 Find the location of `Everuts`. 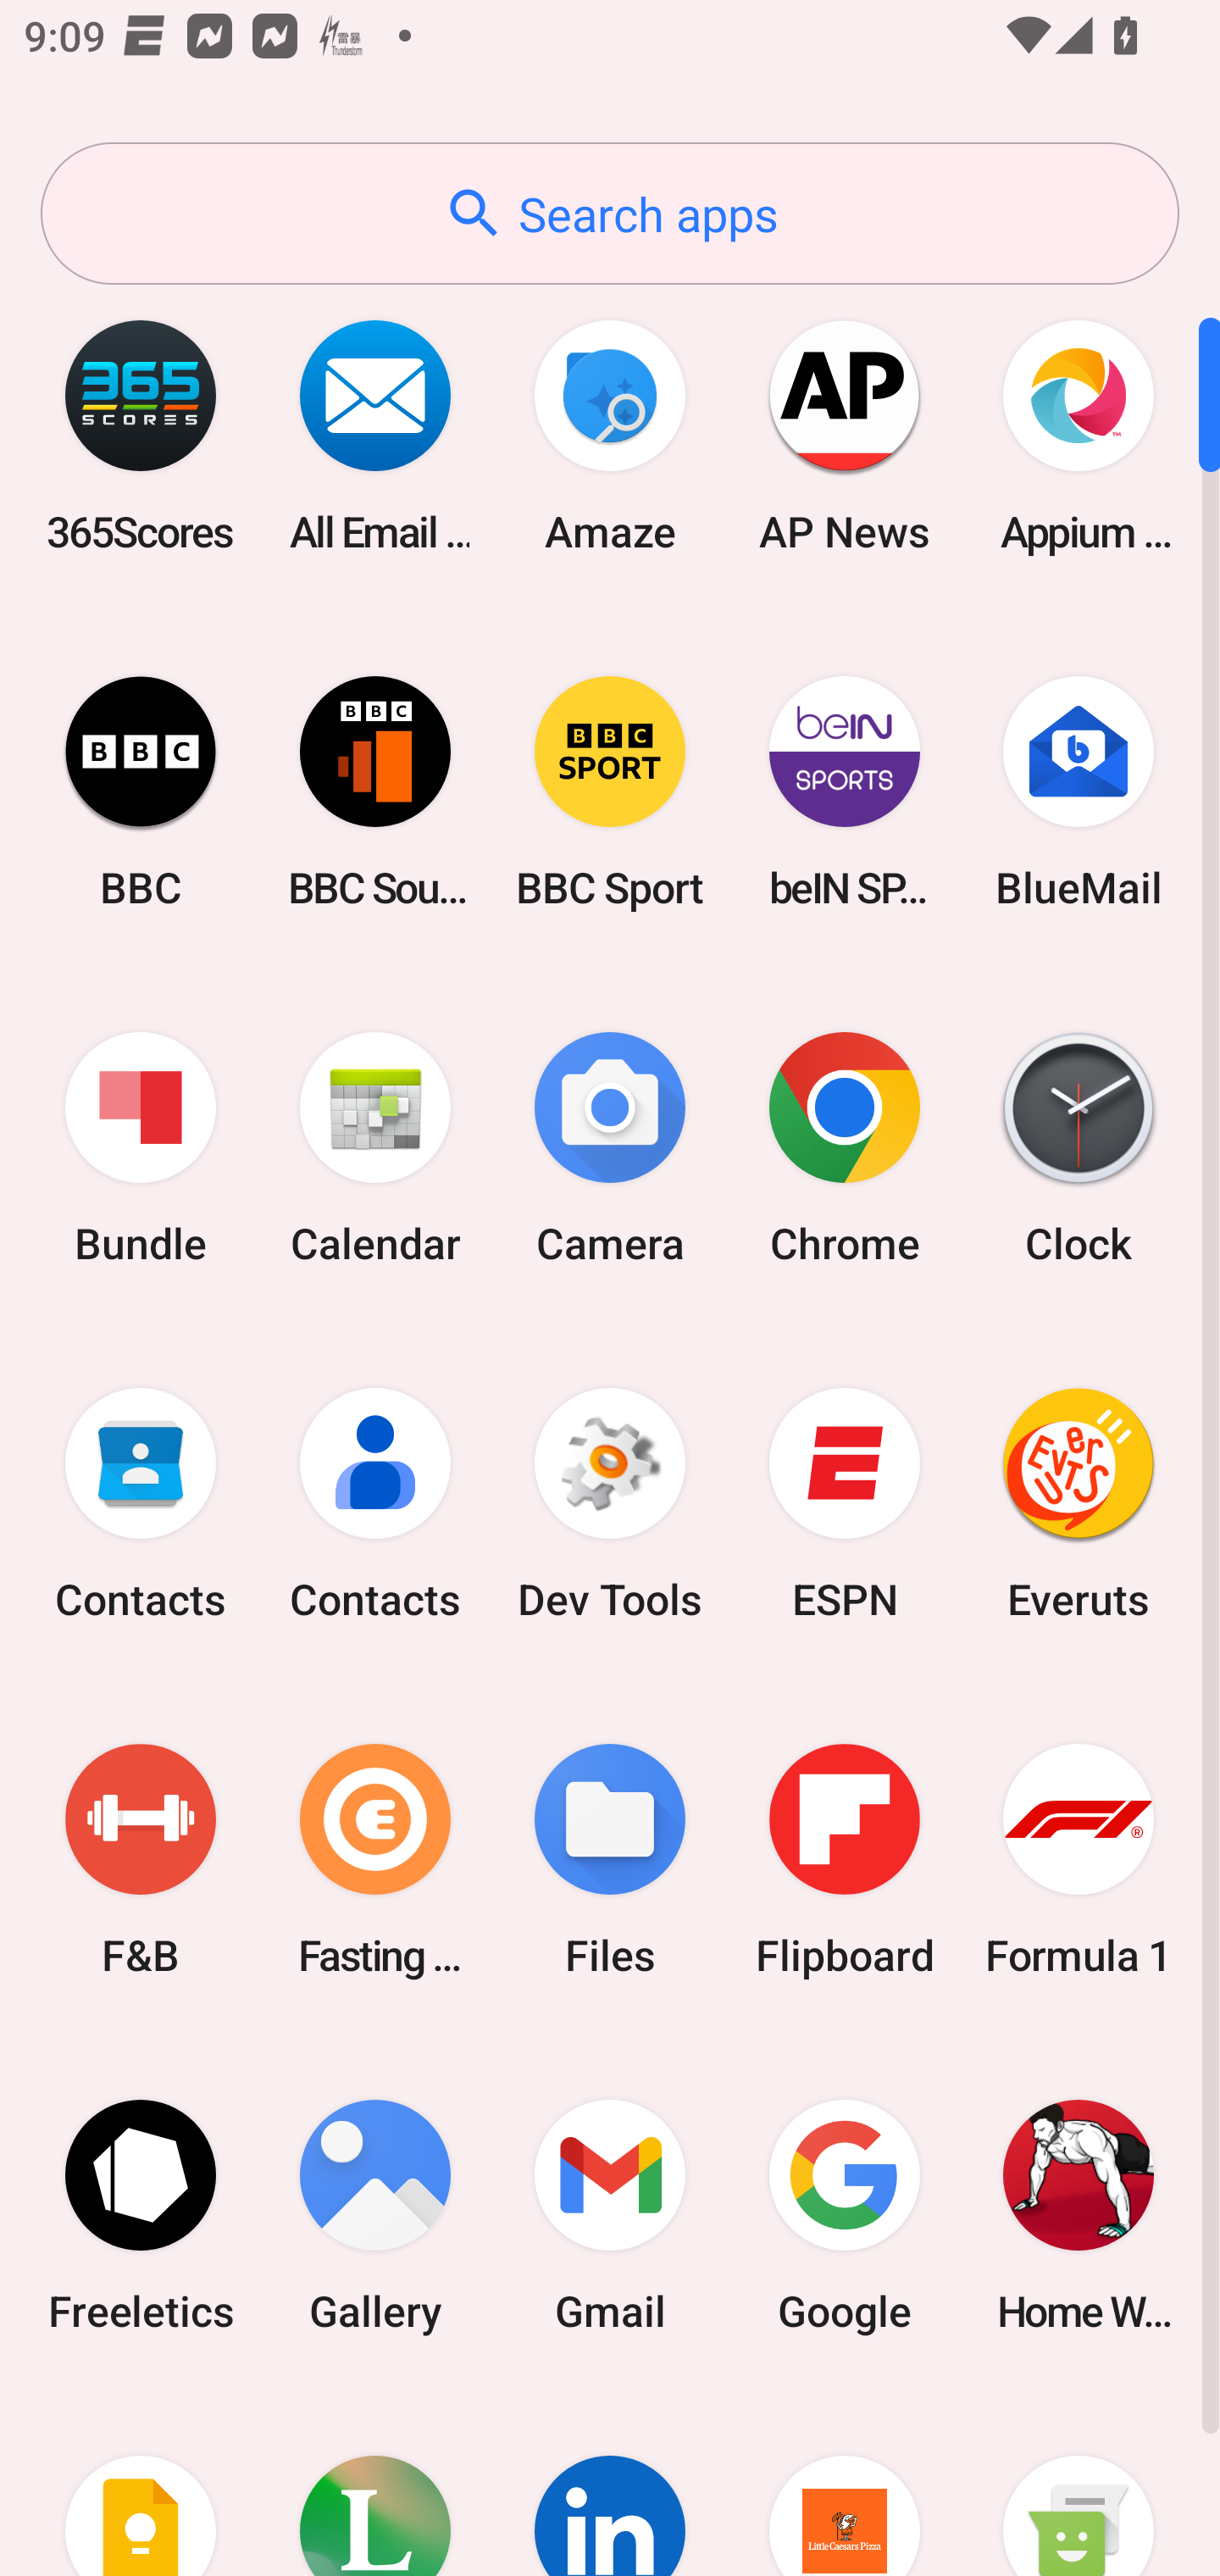

Everuts is located at coordinates (1079, 1504).